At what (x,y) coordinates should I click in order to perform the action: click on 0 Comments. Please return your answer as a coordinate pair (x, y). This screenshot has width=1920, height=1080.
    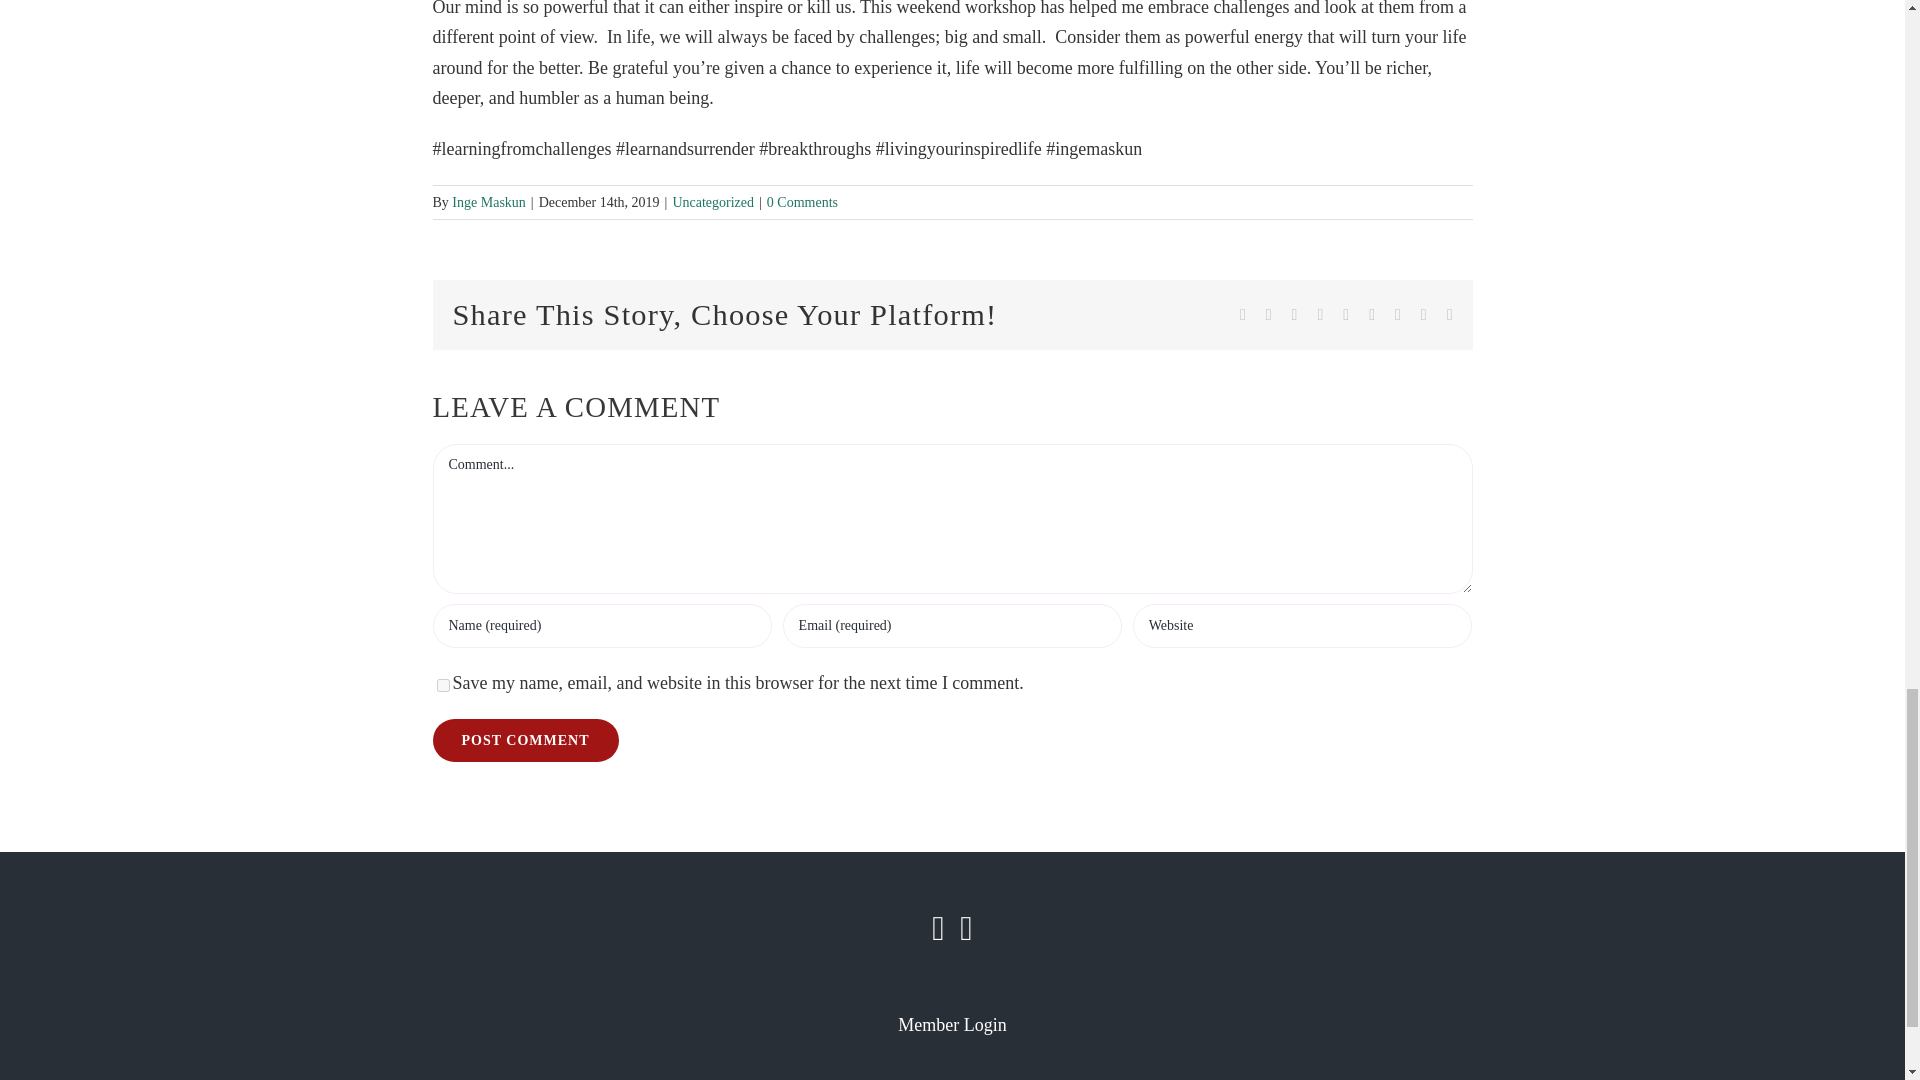
    Looking at the image, I should click on (802, 202).